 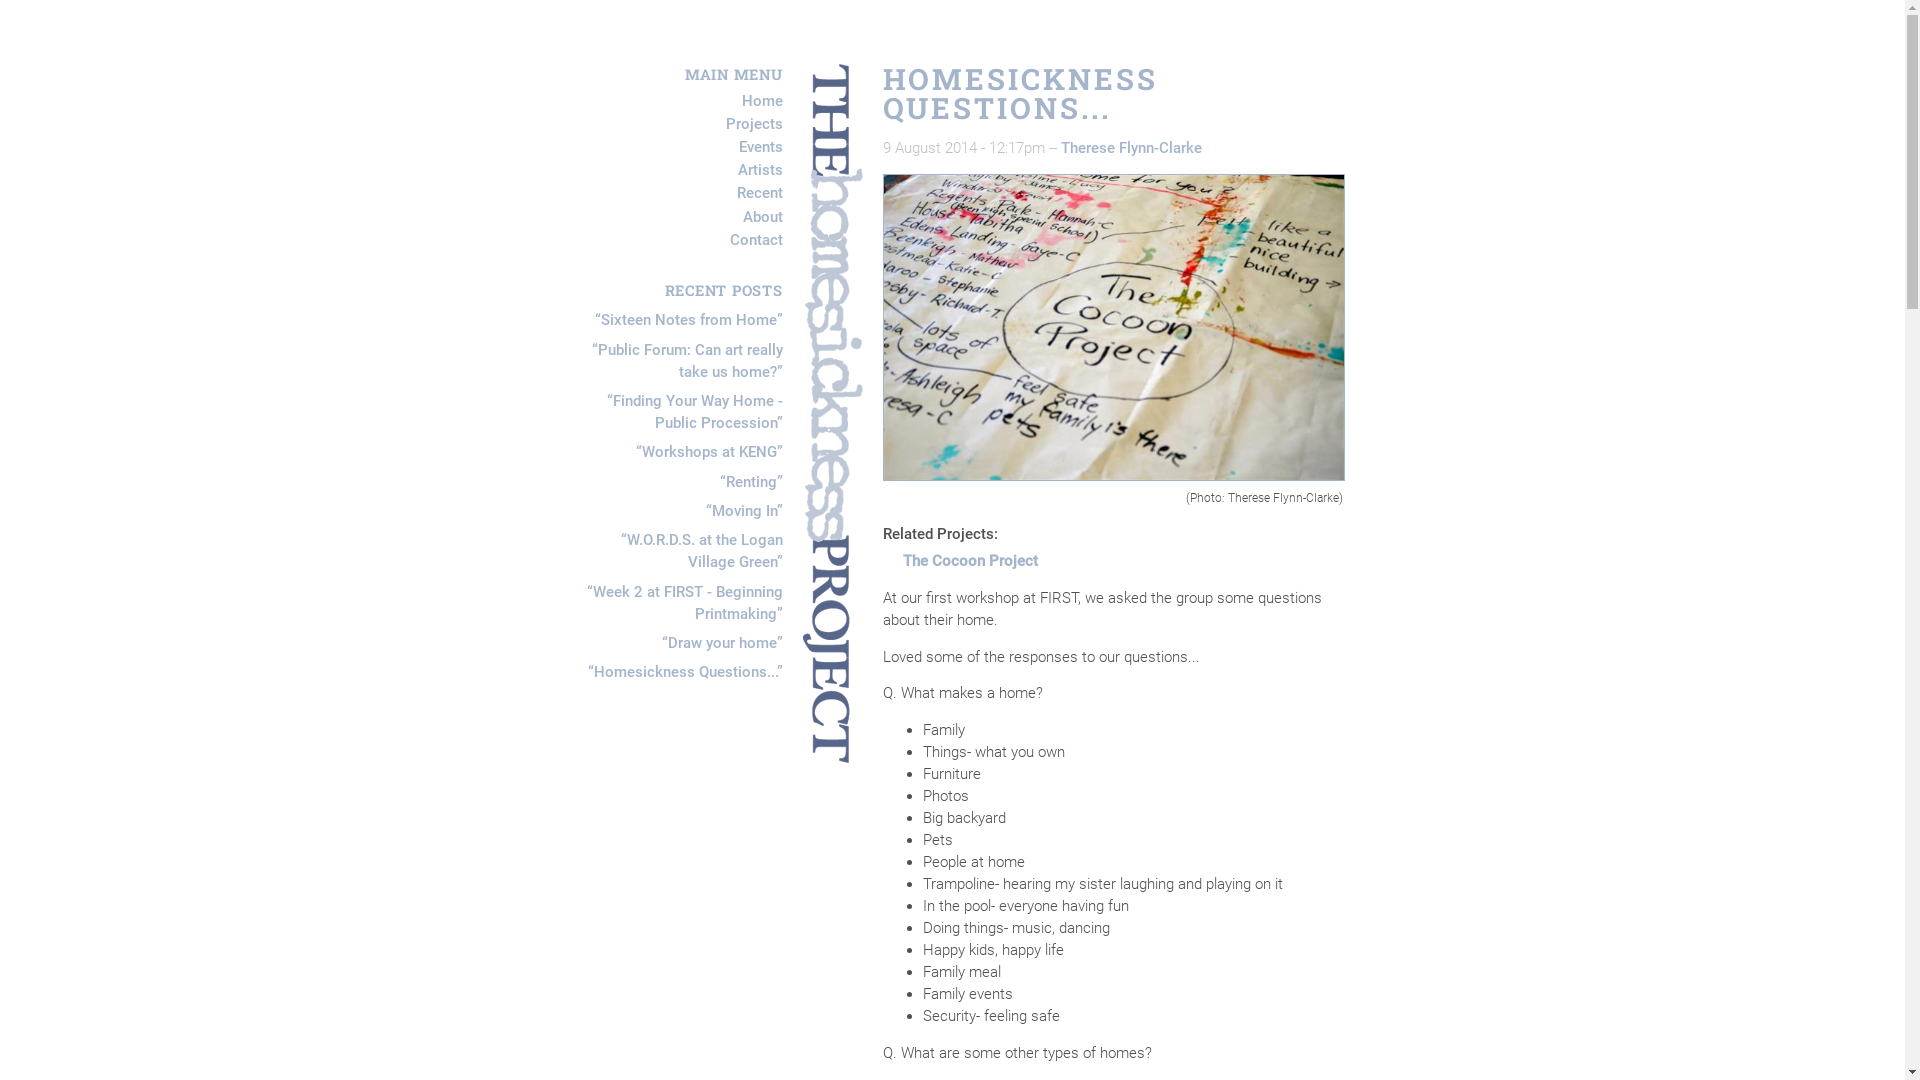 I want to click on Therese Flynn-Clarke, so click(x=1130, y=148).